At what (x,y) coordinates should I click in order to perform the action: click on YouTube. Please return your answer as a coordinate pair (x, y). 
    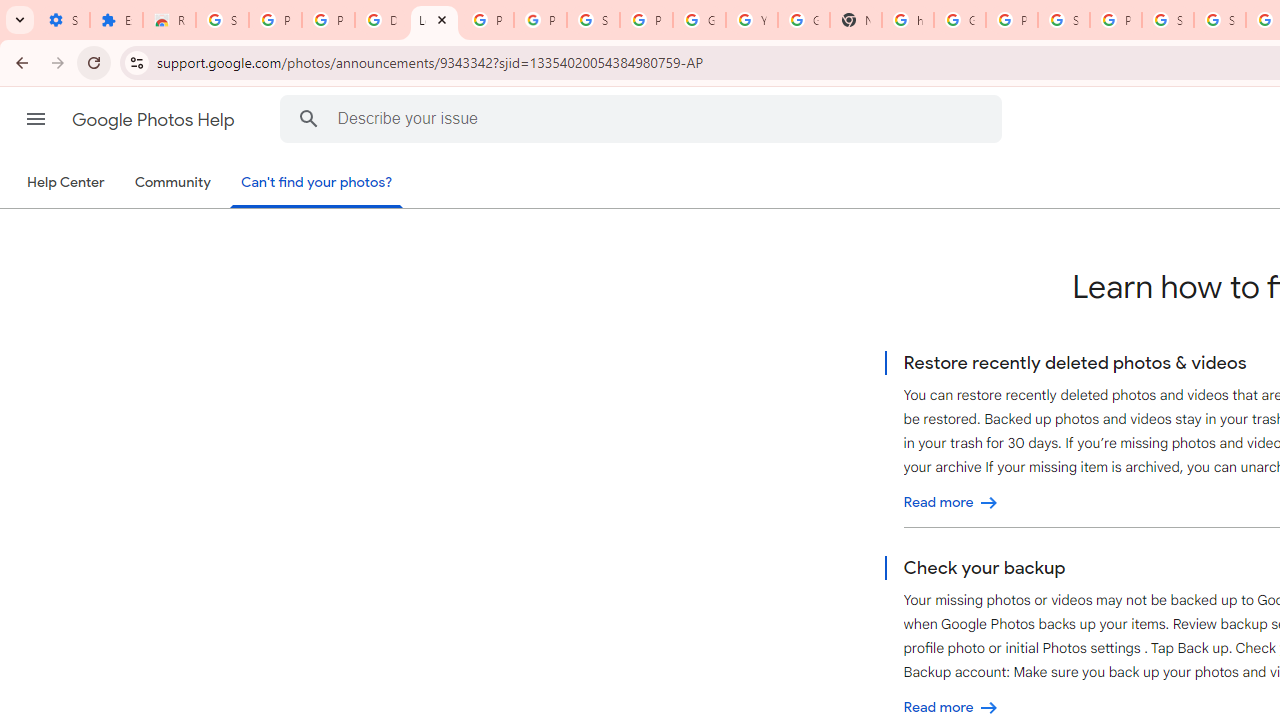
    Looking at the image, I should click on (752, 20).